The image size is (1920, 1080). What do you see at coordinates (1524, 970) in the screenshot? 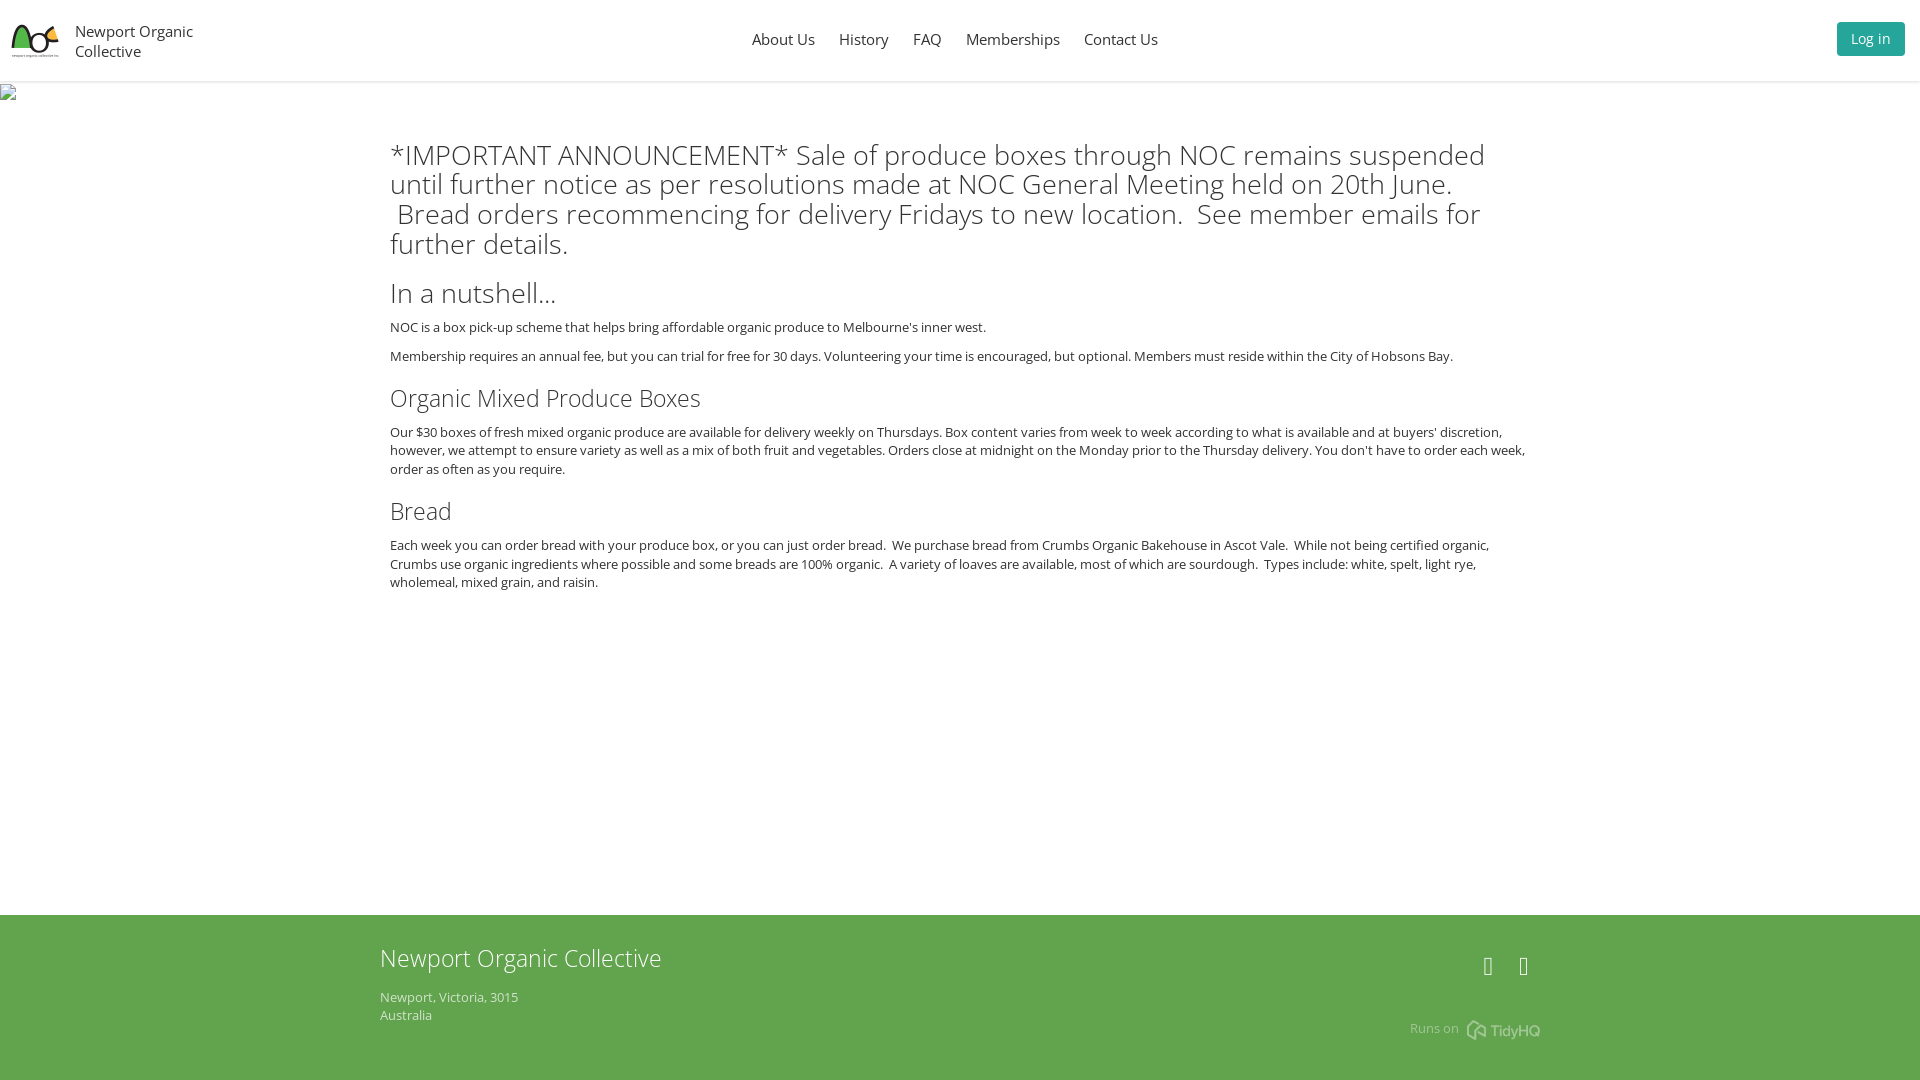
I see `NOC3015` at bounding box center [1524, 970].